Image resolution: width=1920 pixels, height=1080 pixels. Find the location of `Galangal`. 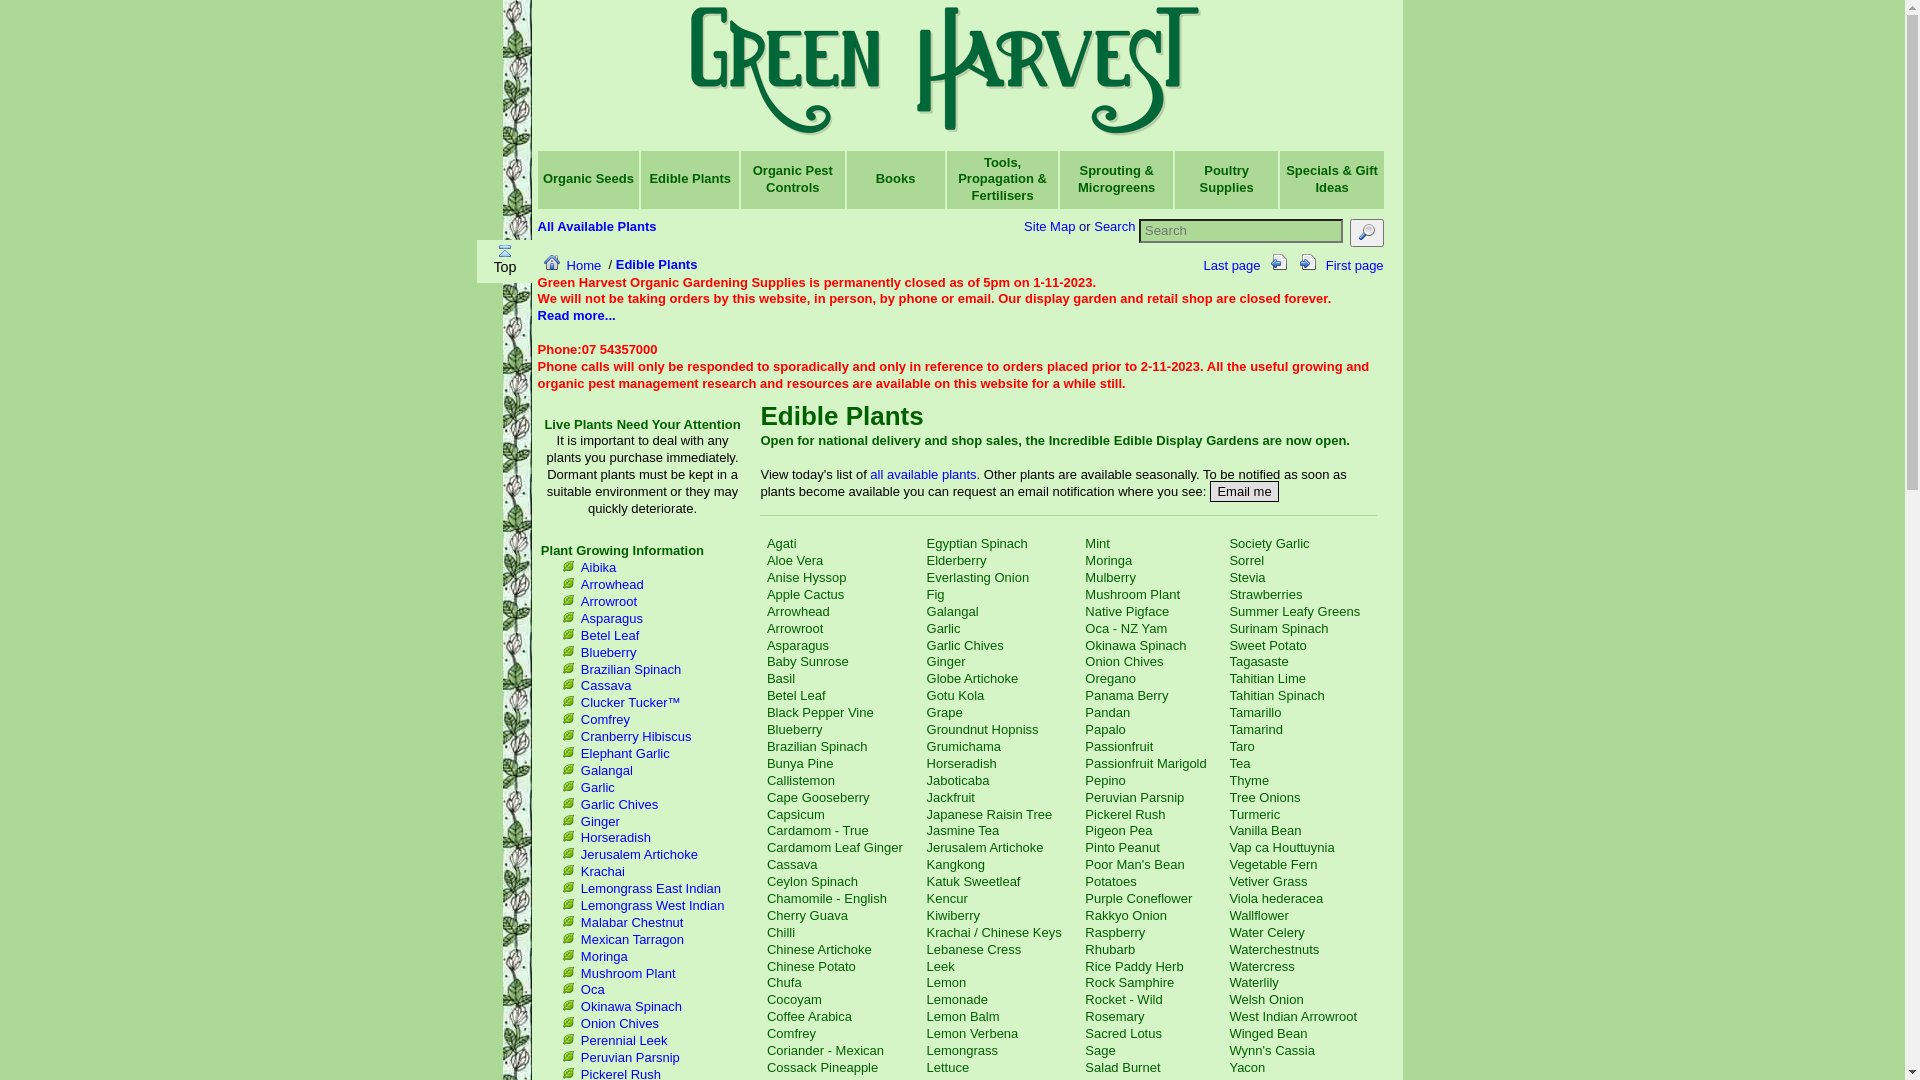

Galangal is located at coordinates (607, 770).